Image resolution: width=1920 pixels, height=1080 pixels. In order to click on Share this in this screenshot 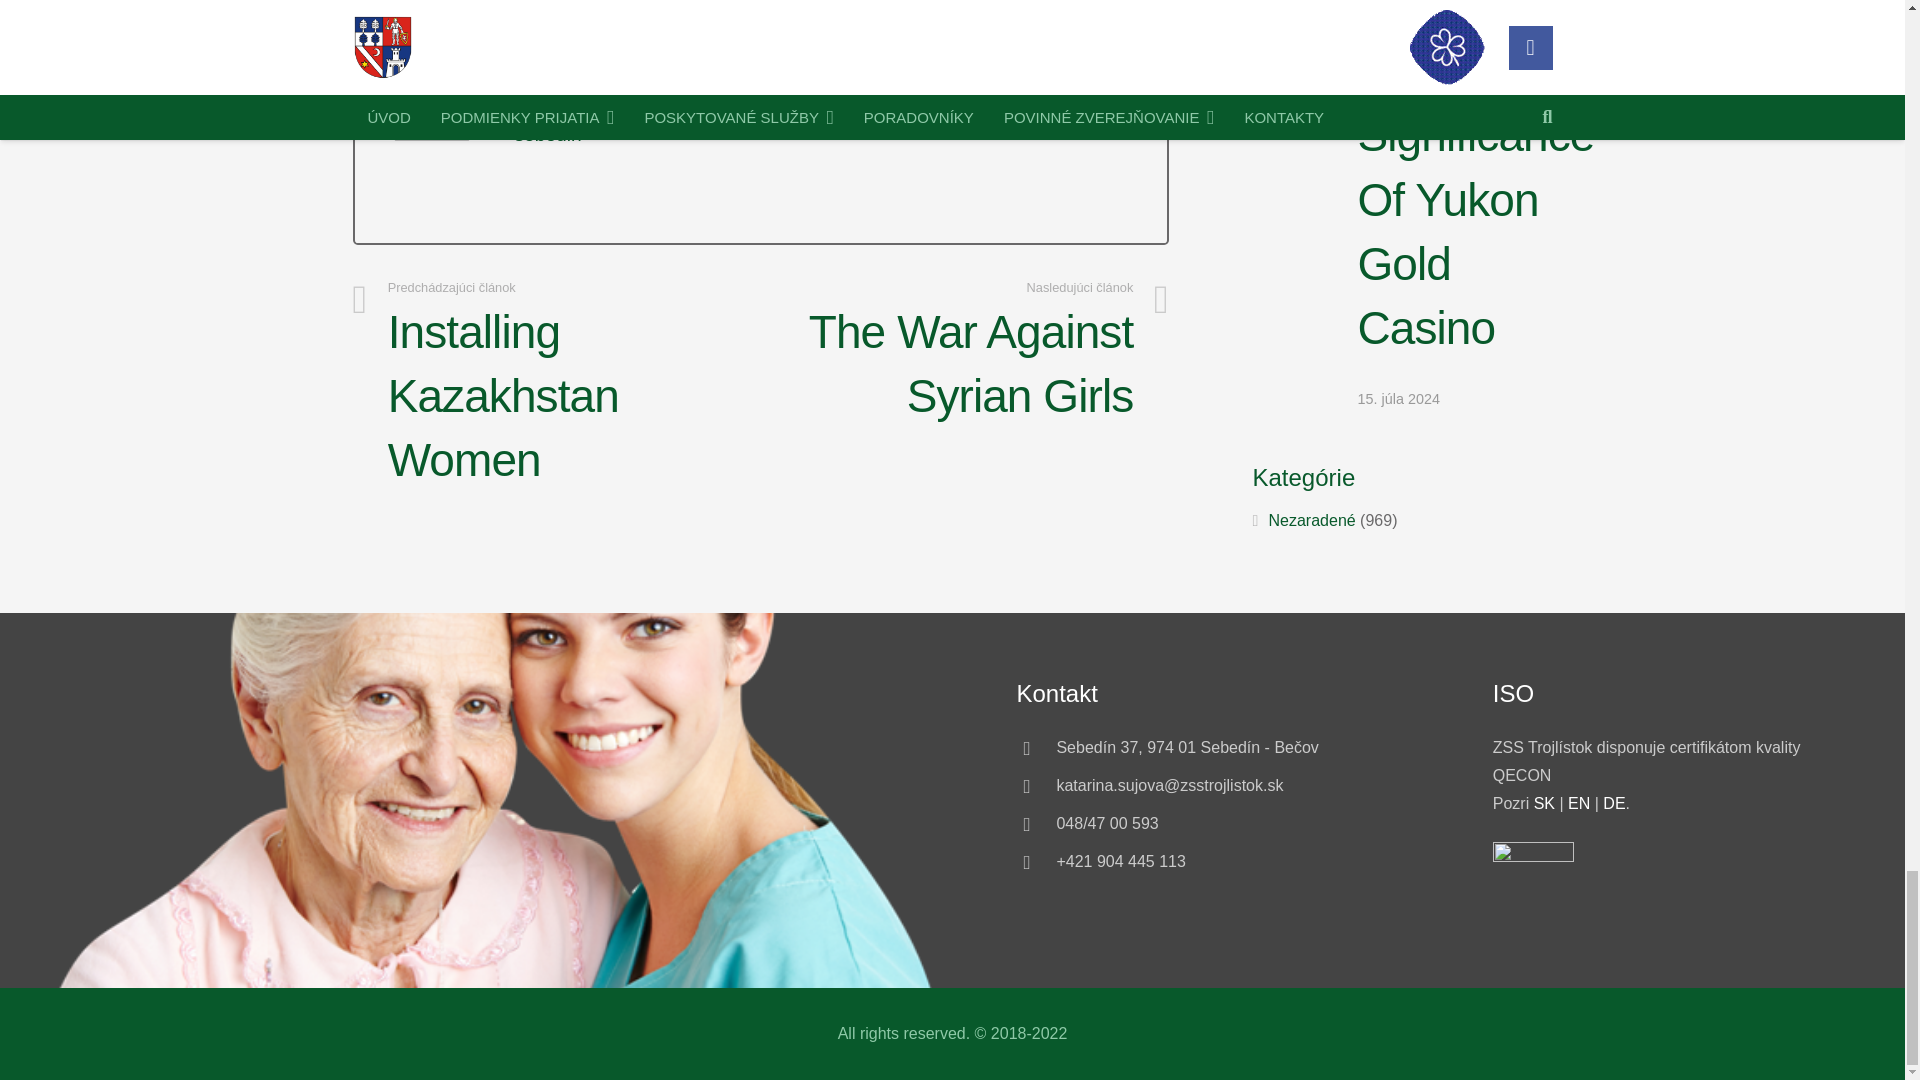, I will do `click(440, 34)`.